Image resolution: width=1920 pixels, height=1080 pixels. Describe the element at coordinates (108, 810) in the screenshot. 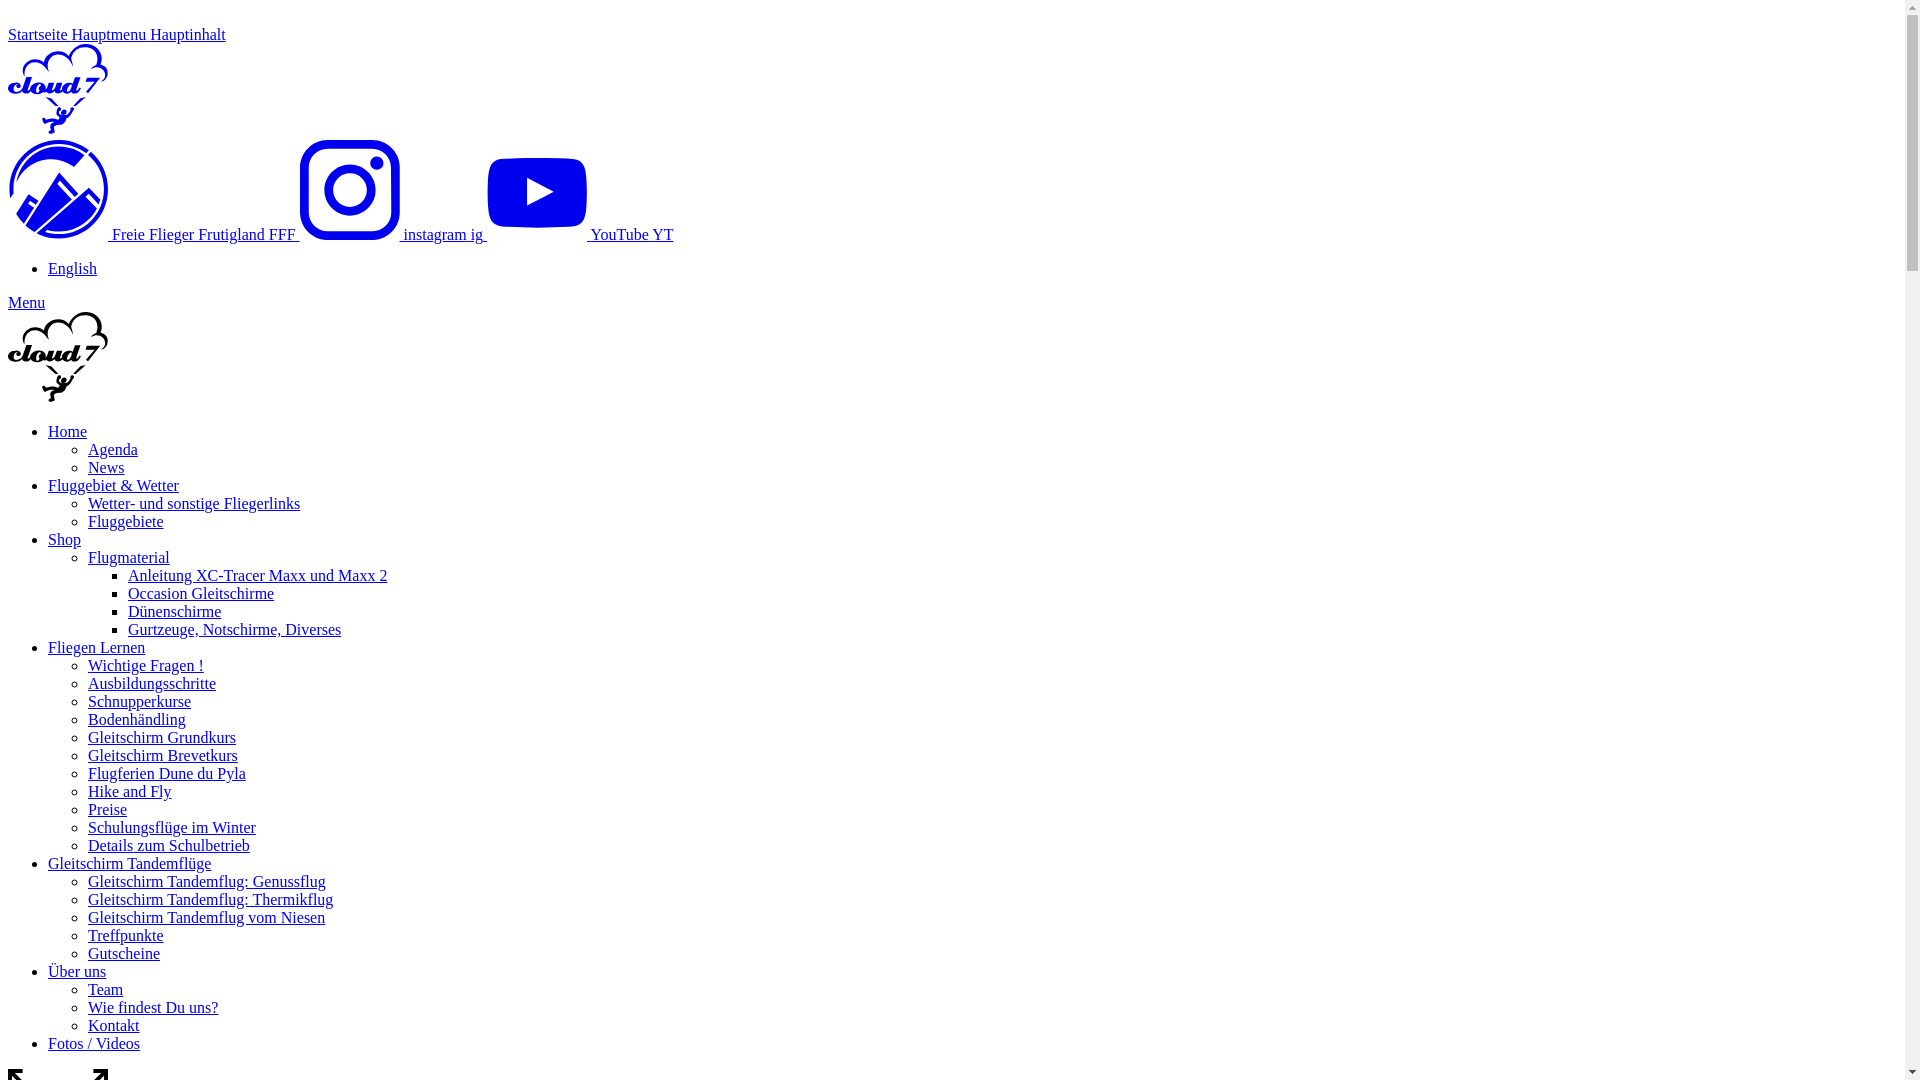

I see `Preise` at that location.